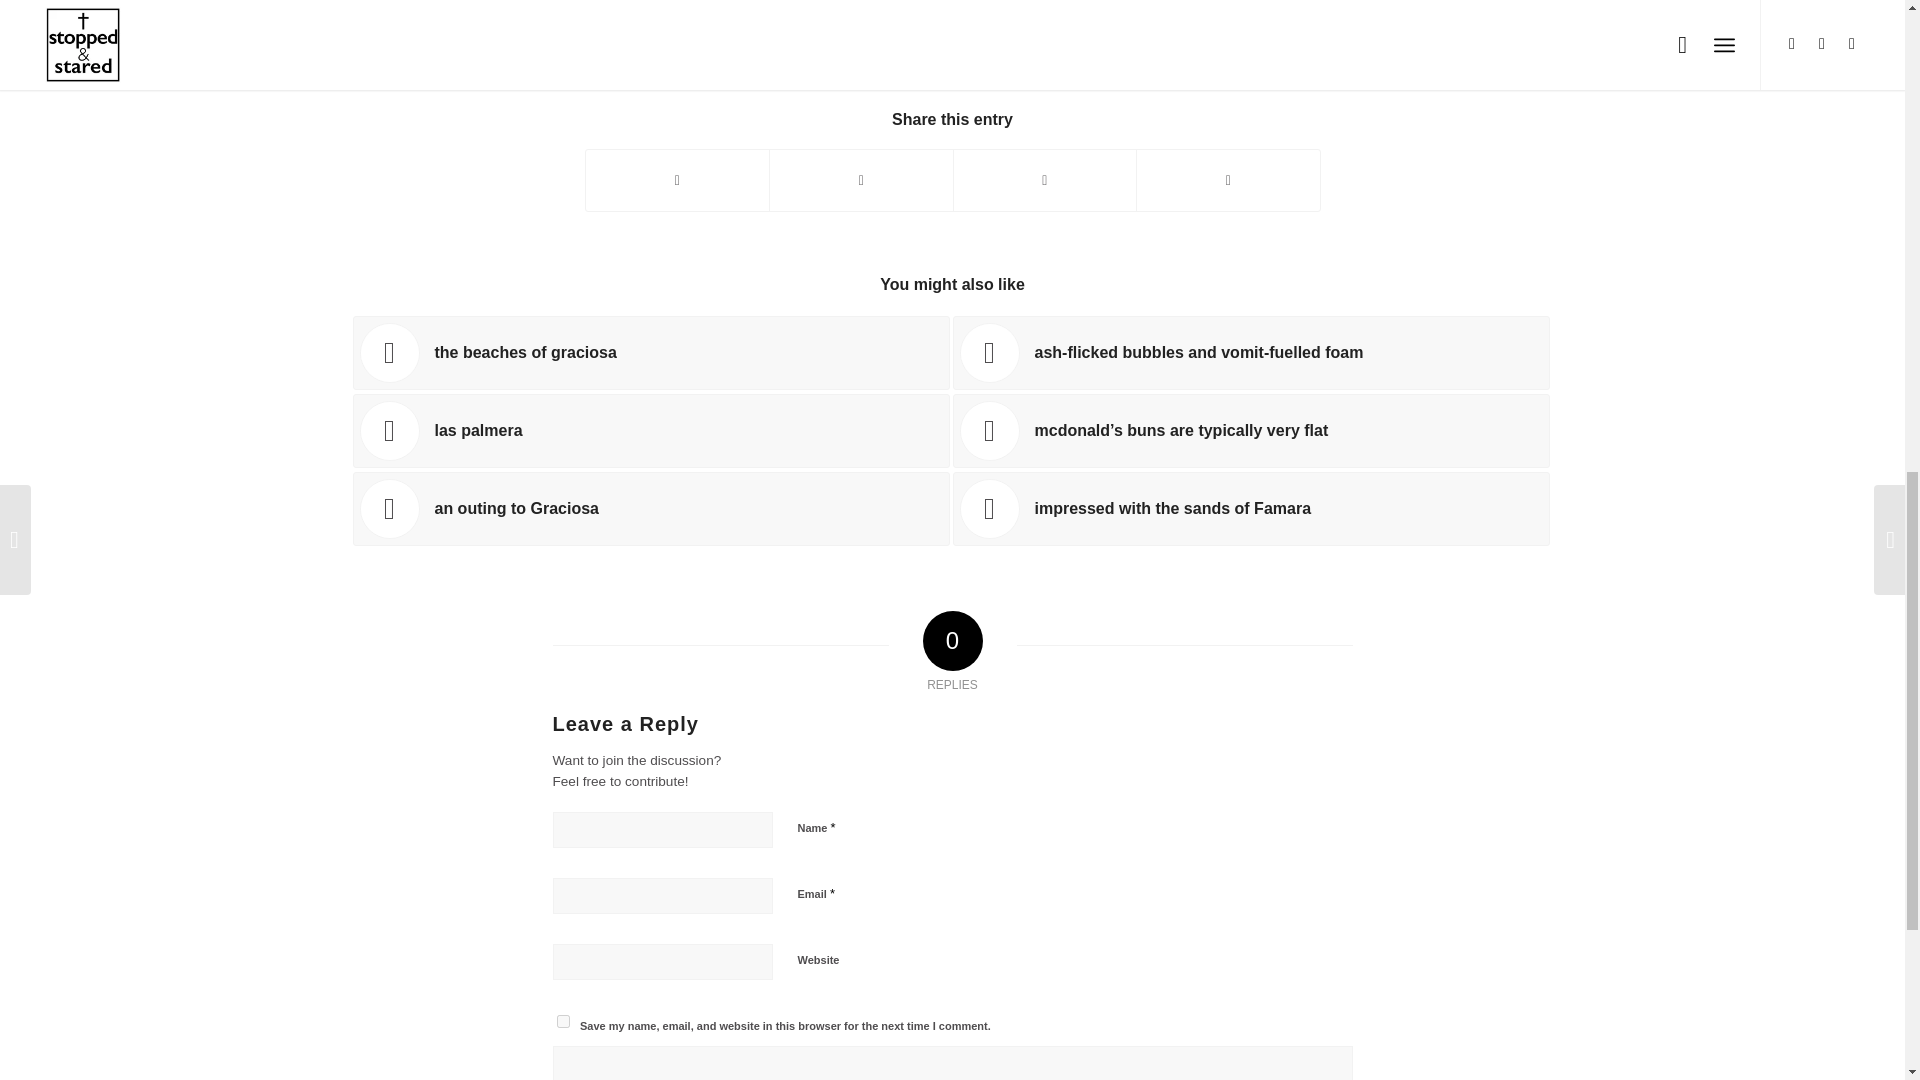 This screenshot has height=1080, width=1920. I want to click on yes, so click(562, 1022).